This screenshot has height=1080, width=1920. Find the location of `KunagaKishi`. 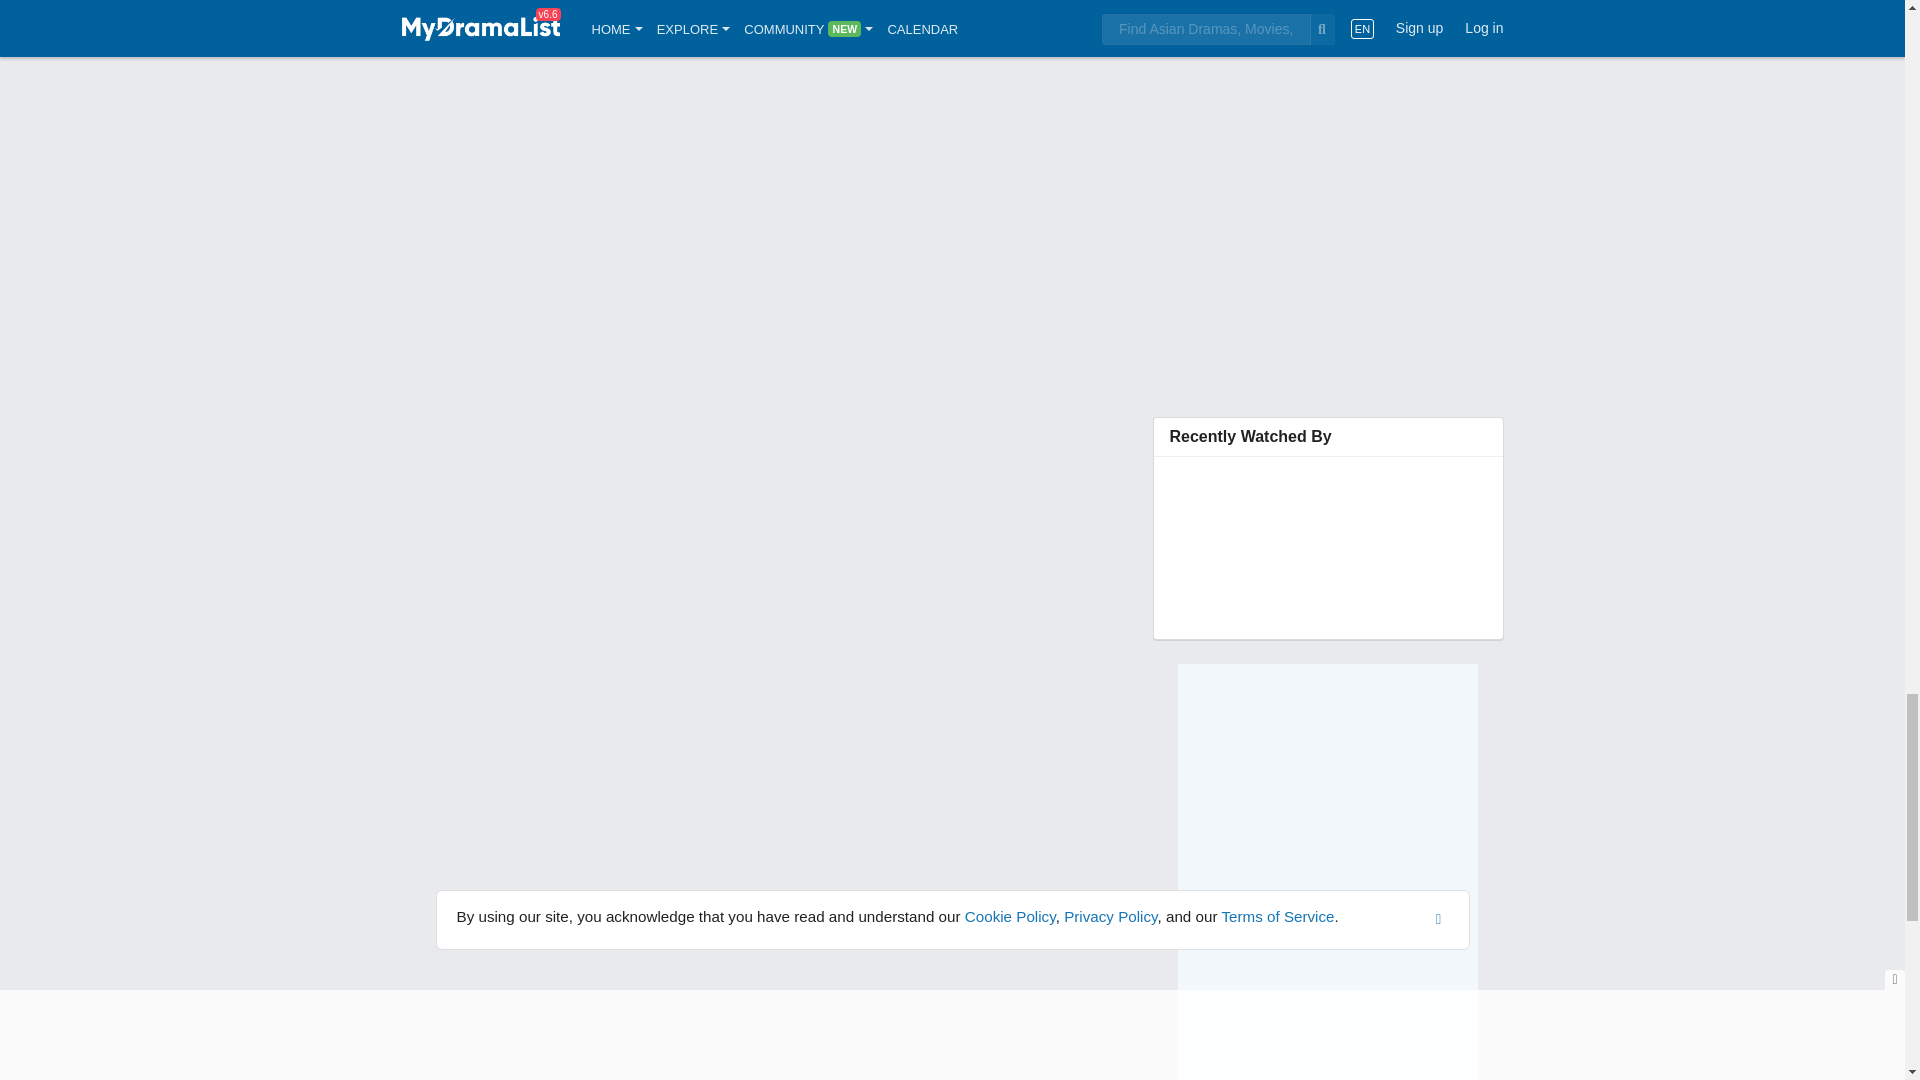

KunagaKishi is located at coordinates (1244, 526).